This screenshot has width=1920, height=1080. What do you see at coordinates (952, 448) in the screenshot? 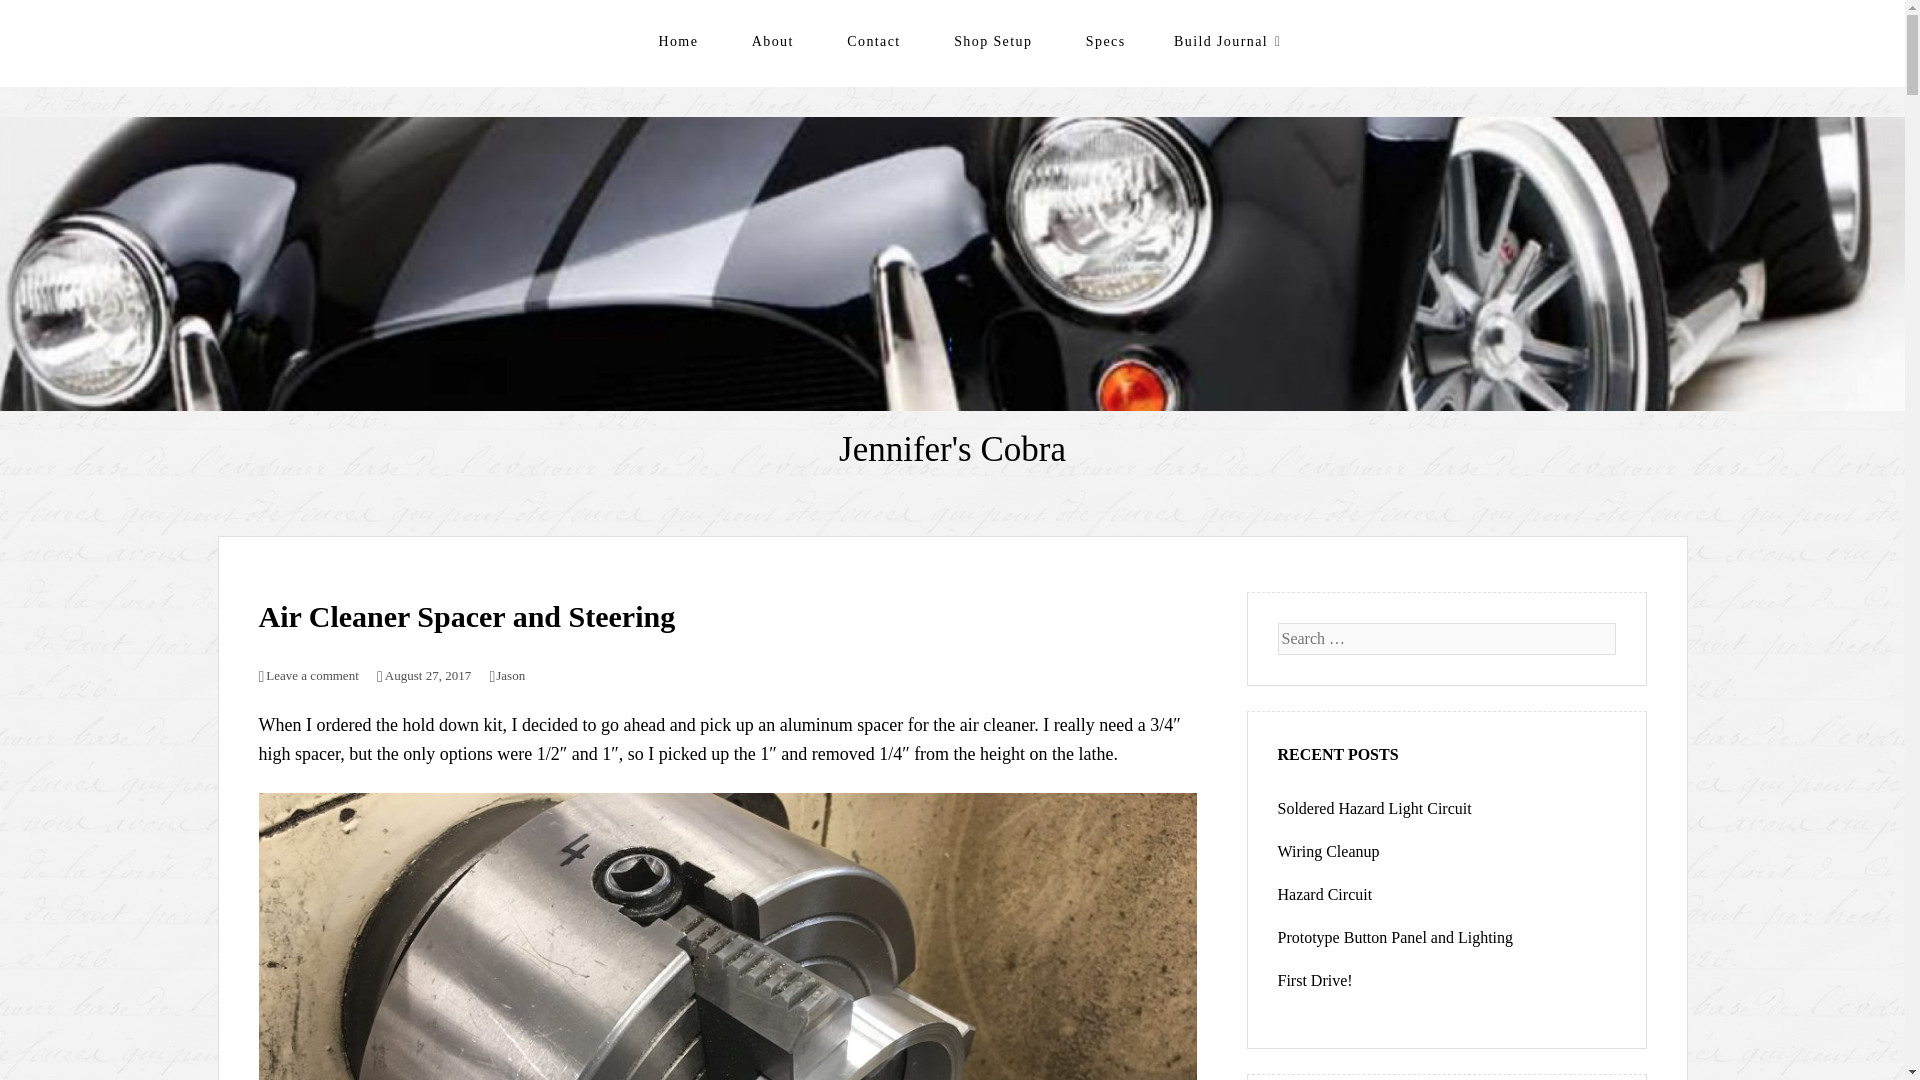
I see `Jennifer's Cobra` at bounding box center [952, 448].